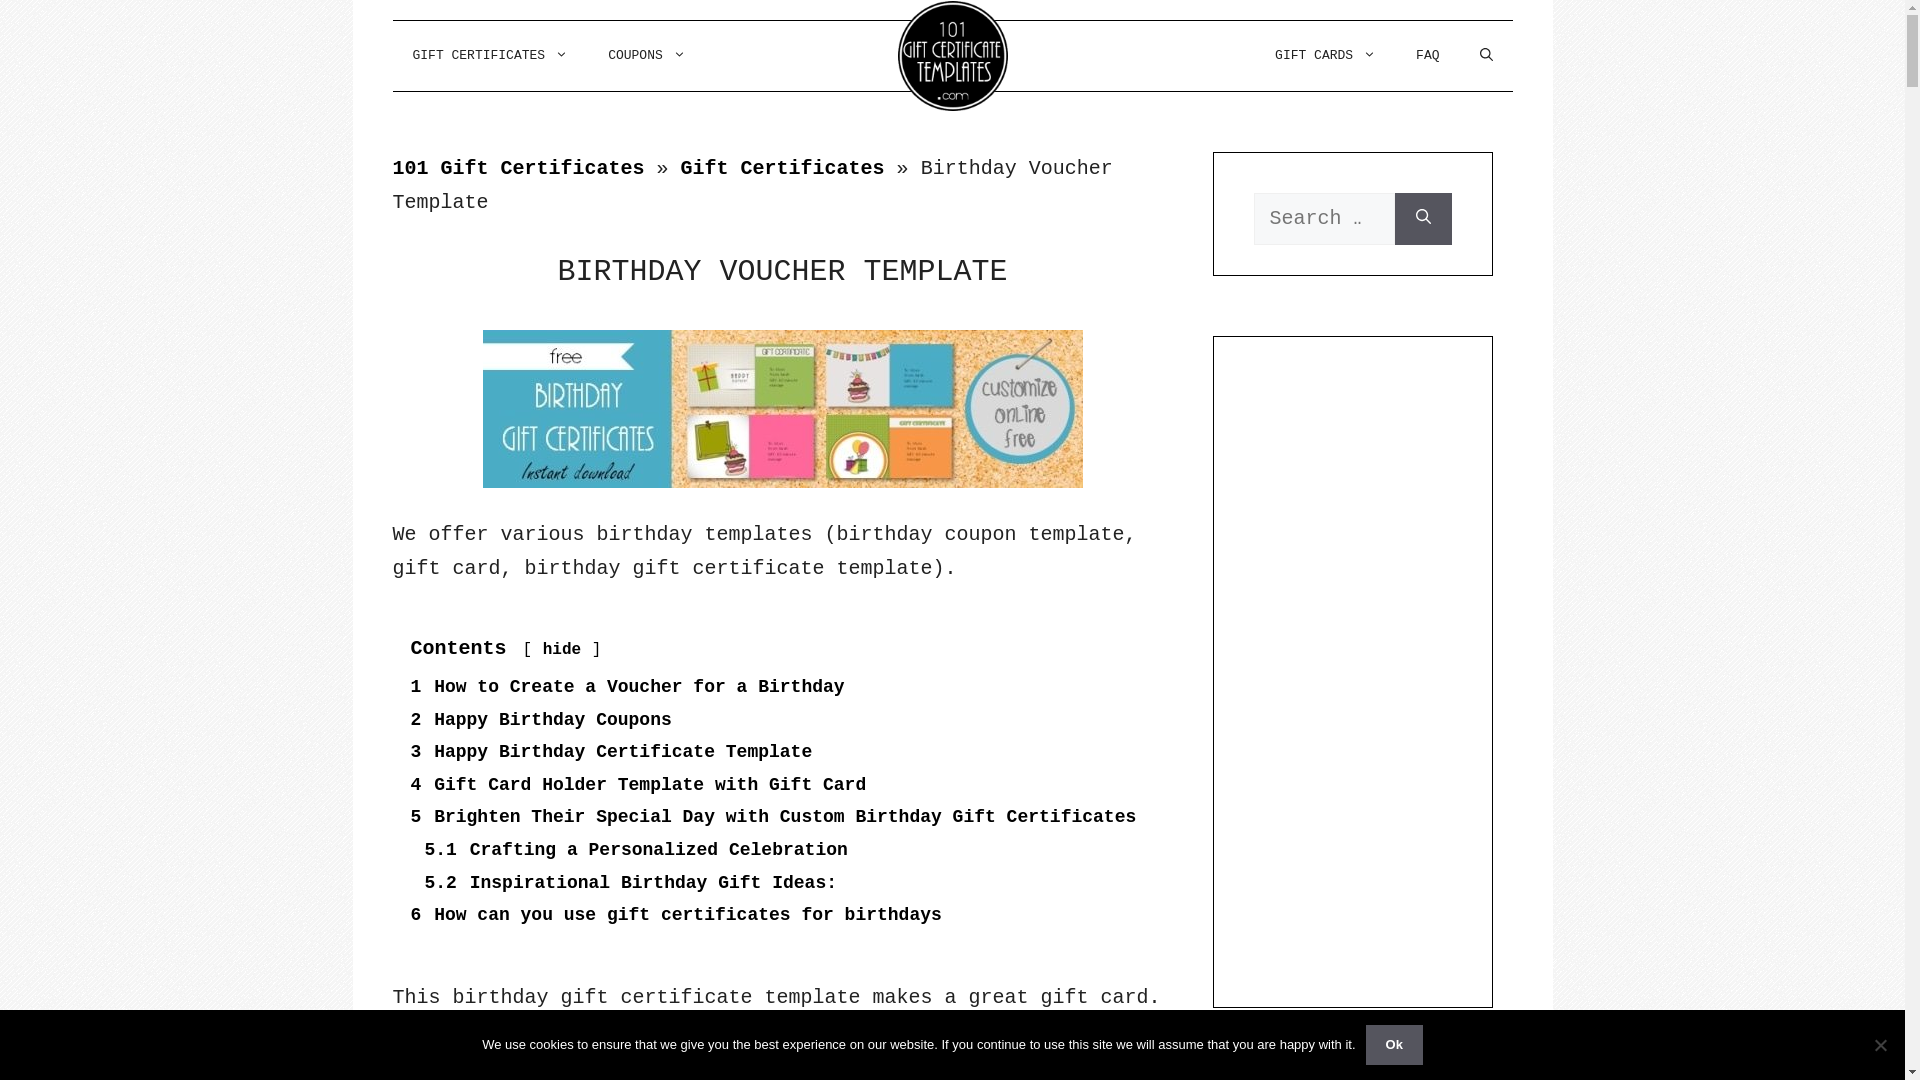  What do you see at coordinates (676, 914) in the screenshot?
I see `6 How can you use gift certificates for birthdays` at bounding box center [676, 914].